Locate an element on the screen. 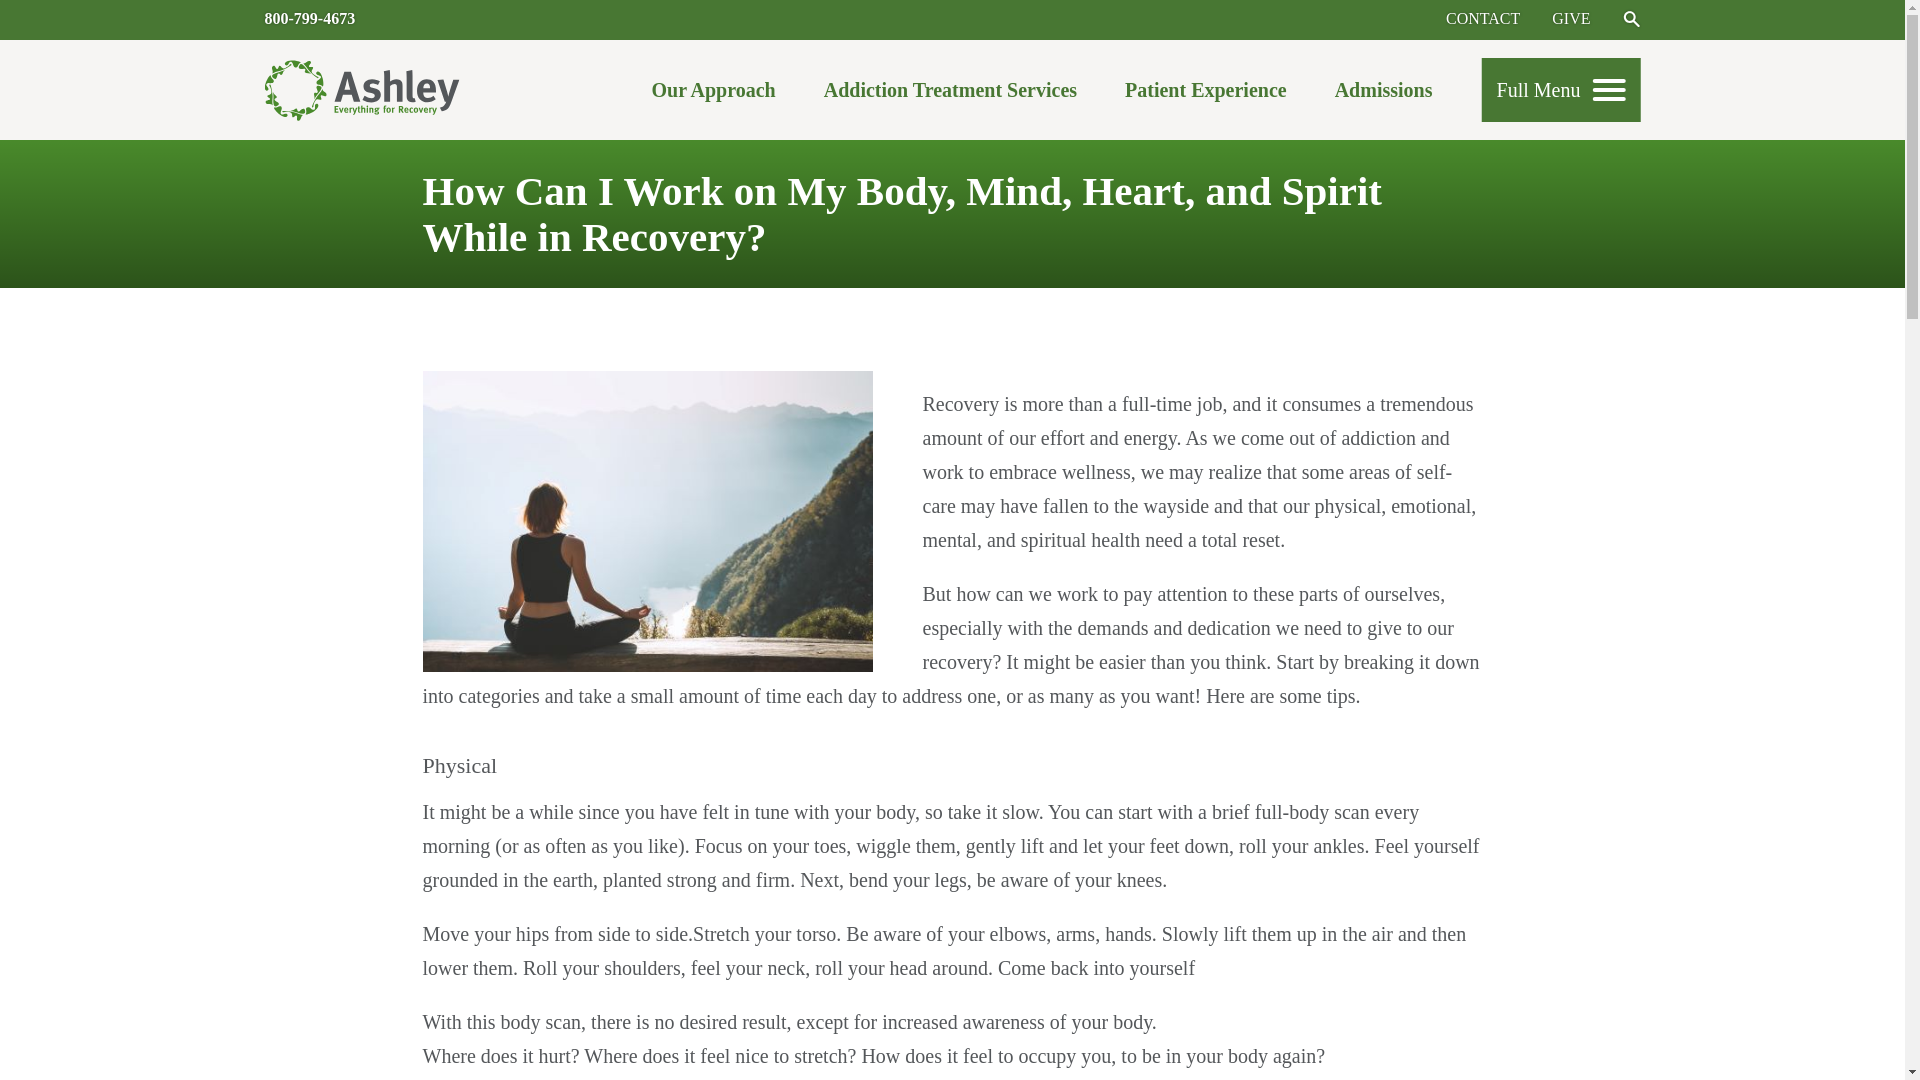  Our Approach is located at coordinates (712, 95).